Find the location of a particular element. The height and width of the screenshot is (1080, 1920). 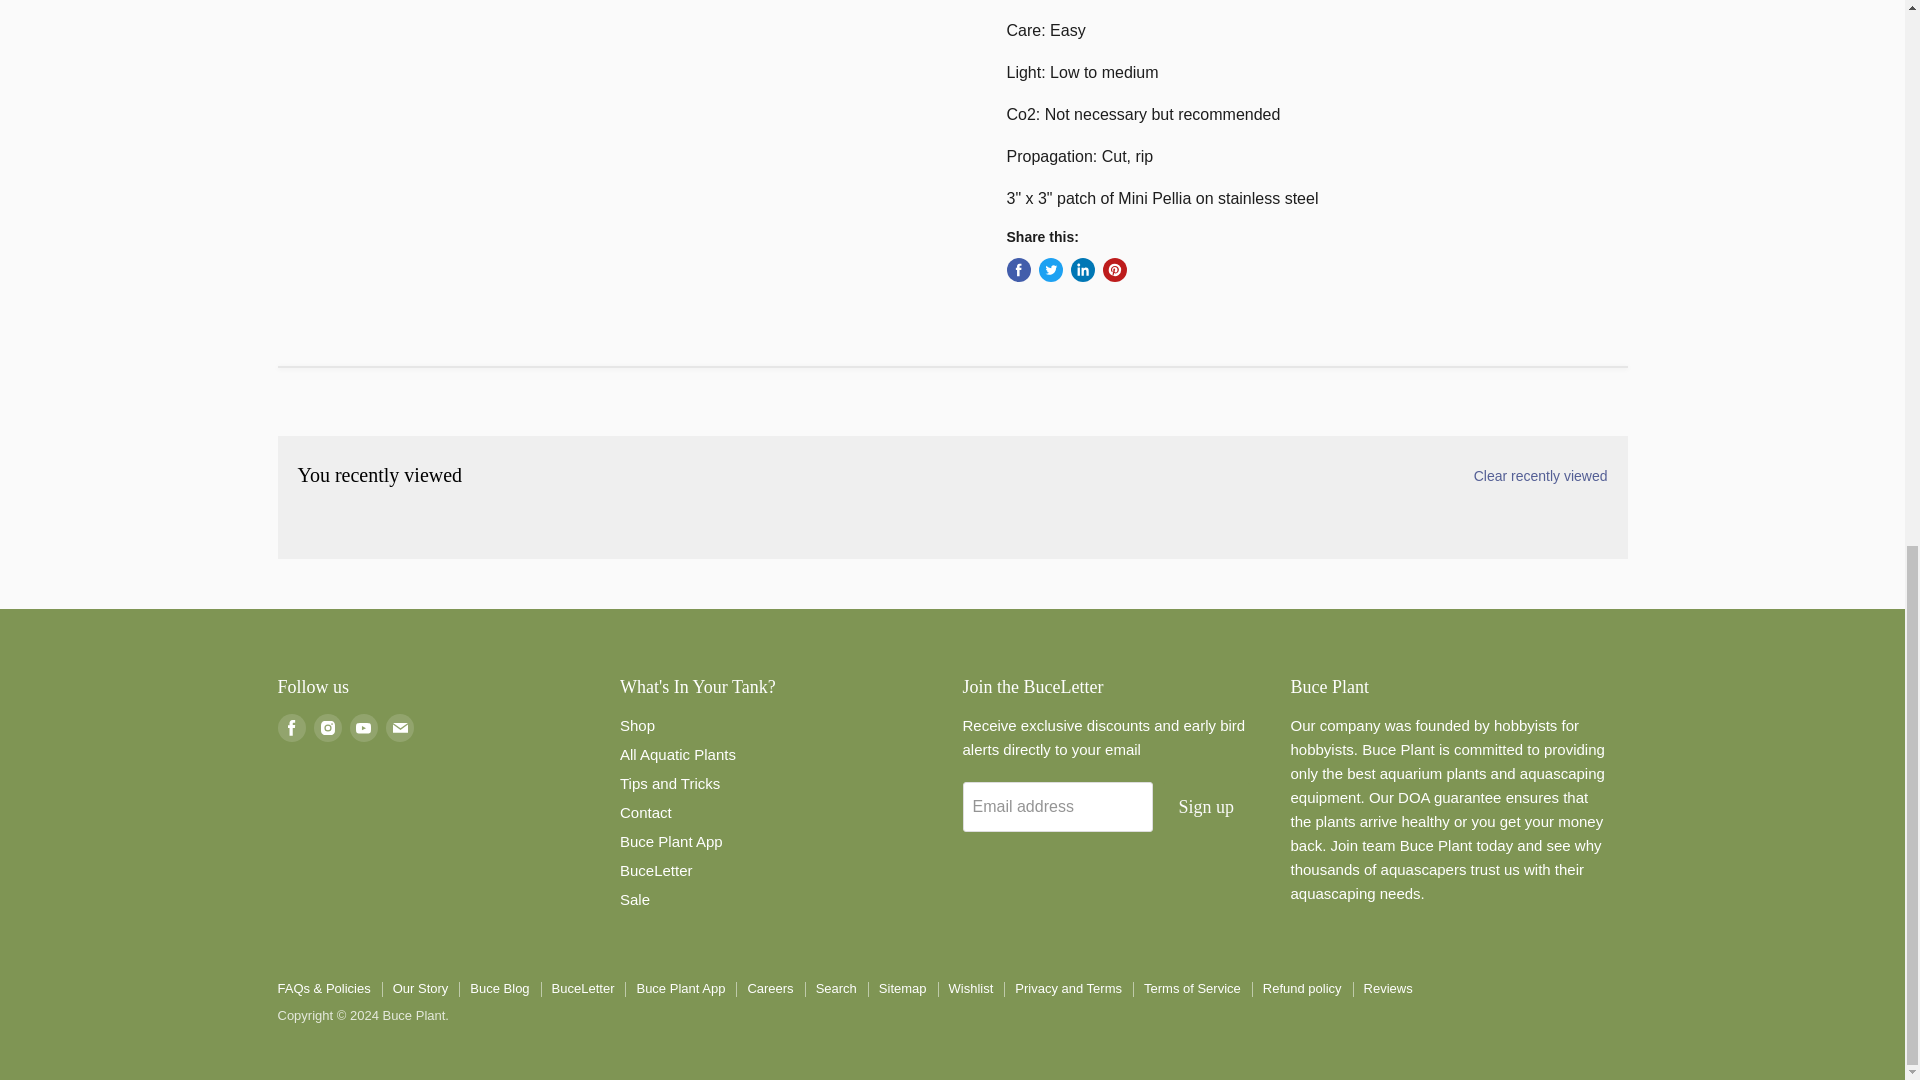

Email is located at coordinates (400, 727).